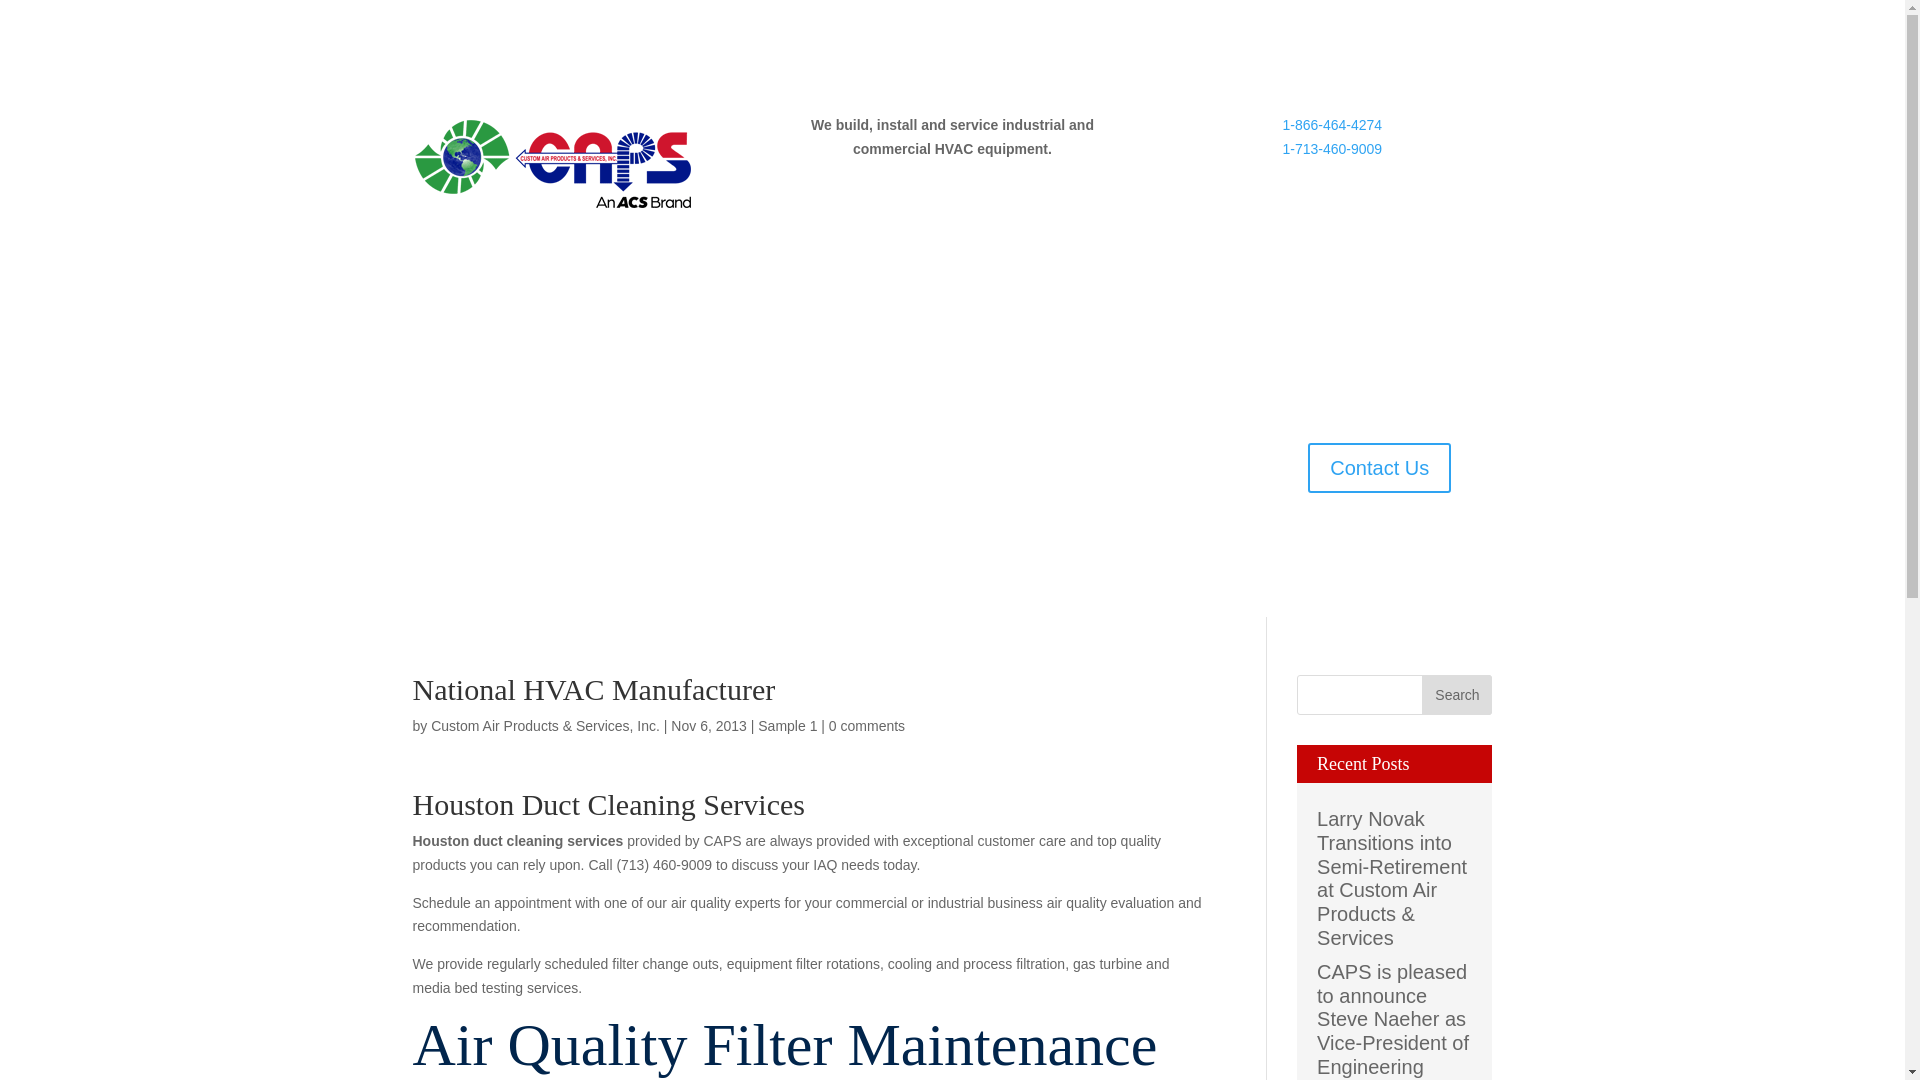 This screenshot has height=1080, width=1920. Describe the element at coordinates (788, 726) in the screenshot. I see `Sample 1` at that location.